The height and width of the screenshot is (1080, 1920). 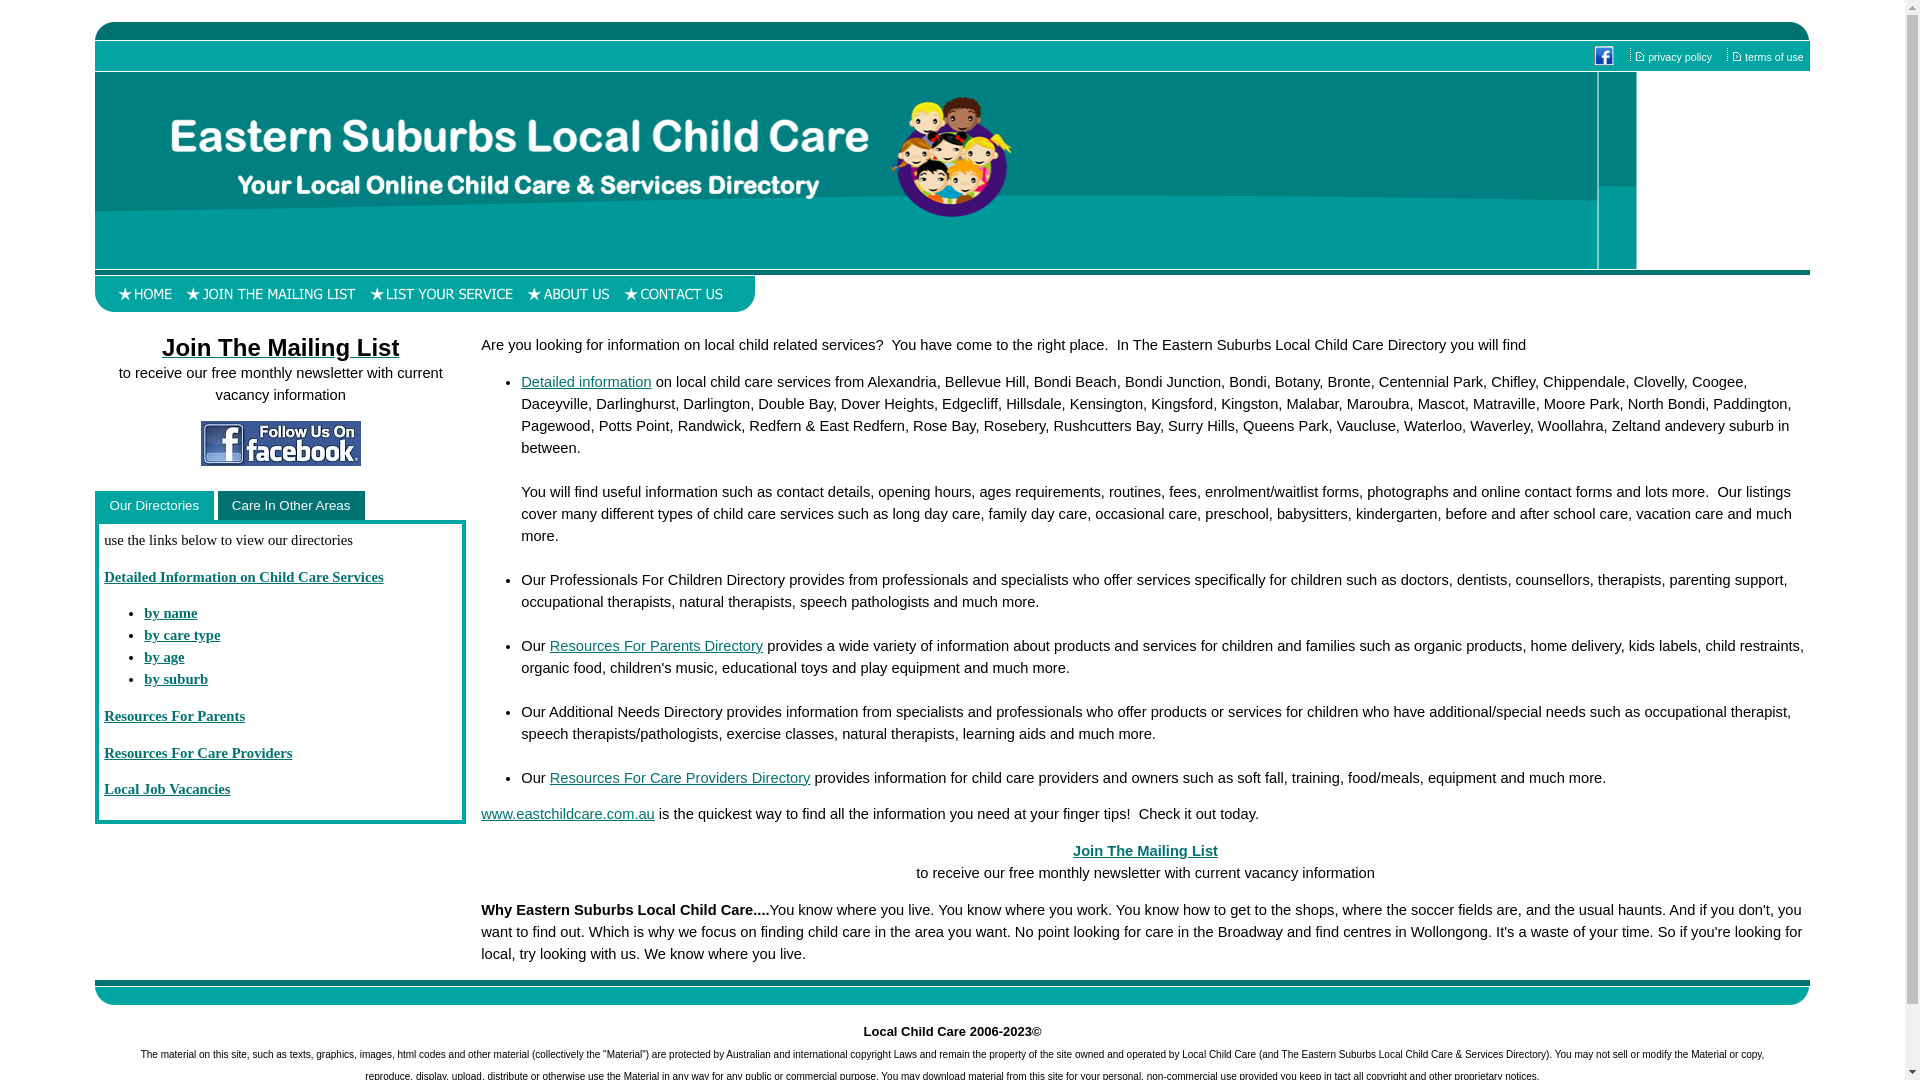 I want to click on by care type, so click(x=182, y=635).